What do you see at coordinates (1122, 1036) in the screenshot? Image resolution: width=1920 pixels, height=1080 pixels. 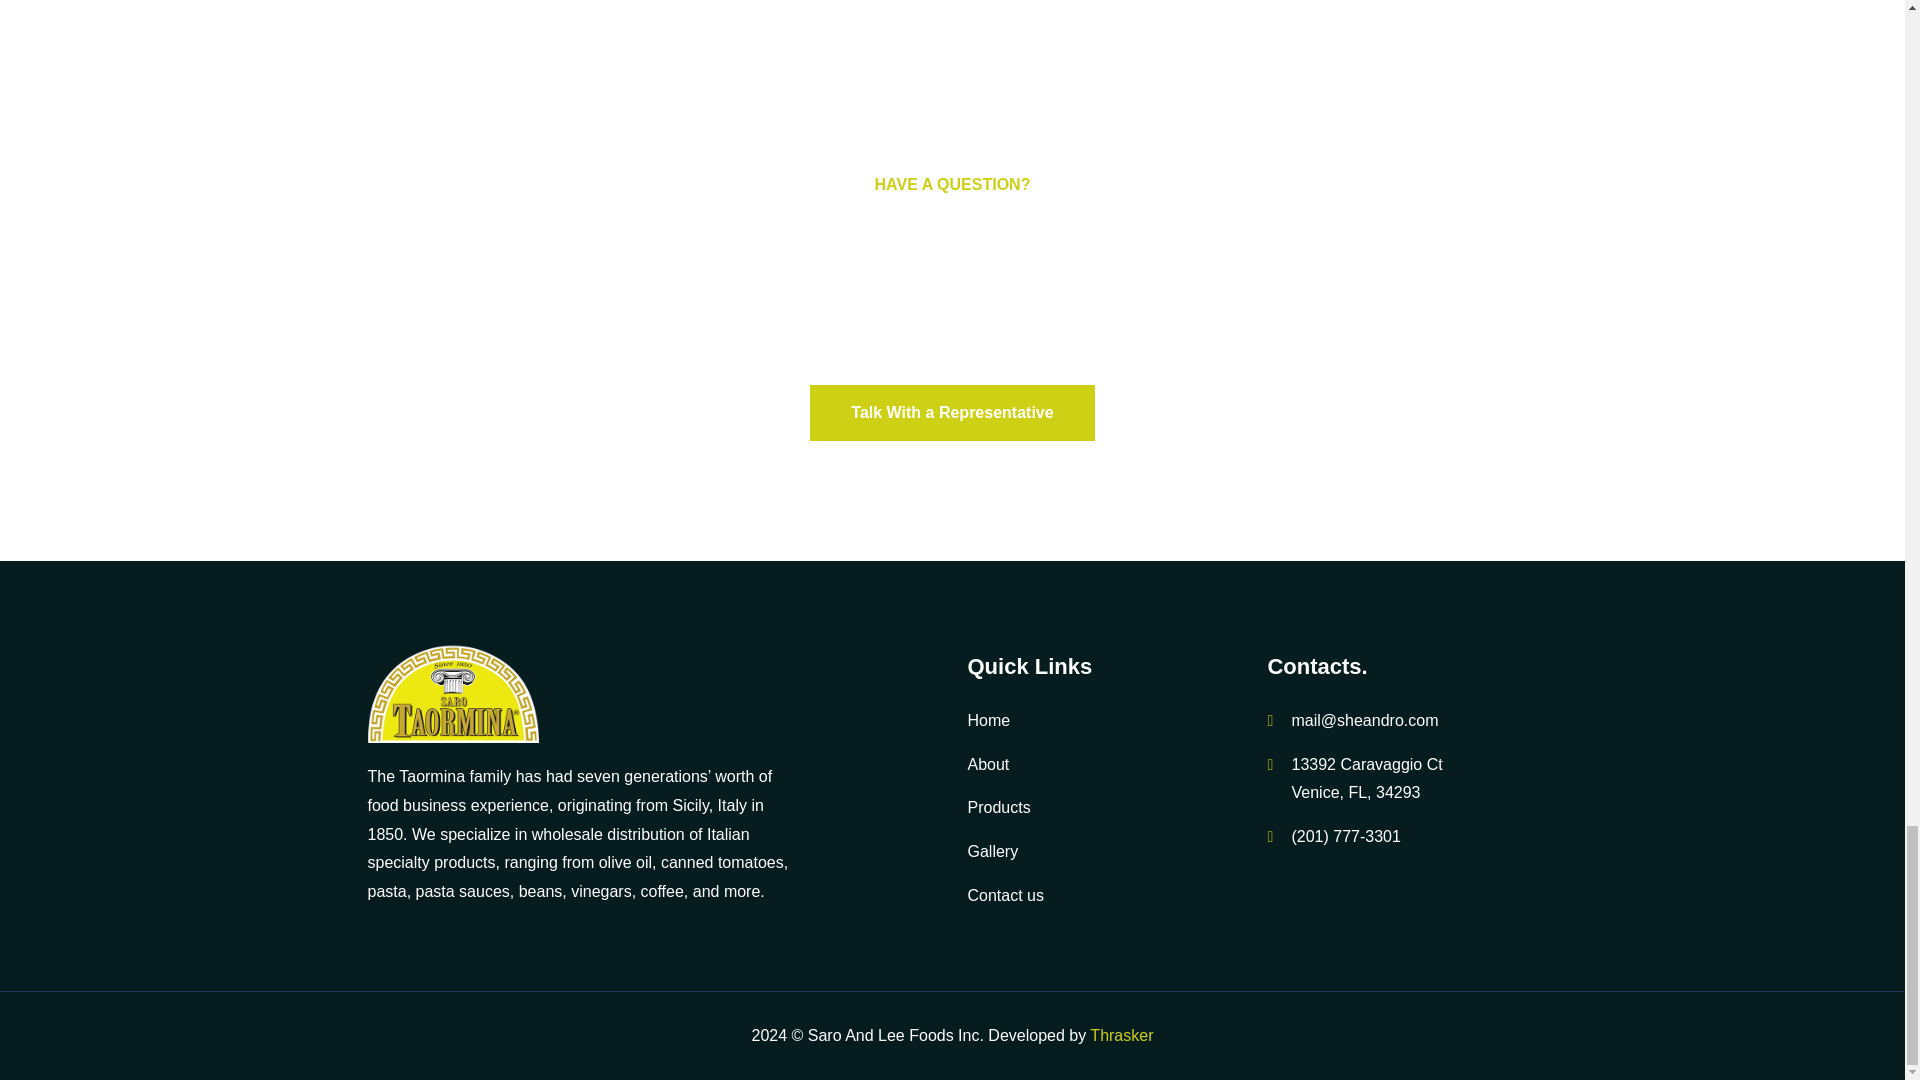 I see `Thrasker` at bounding box center [1122, 1036].